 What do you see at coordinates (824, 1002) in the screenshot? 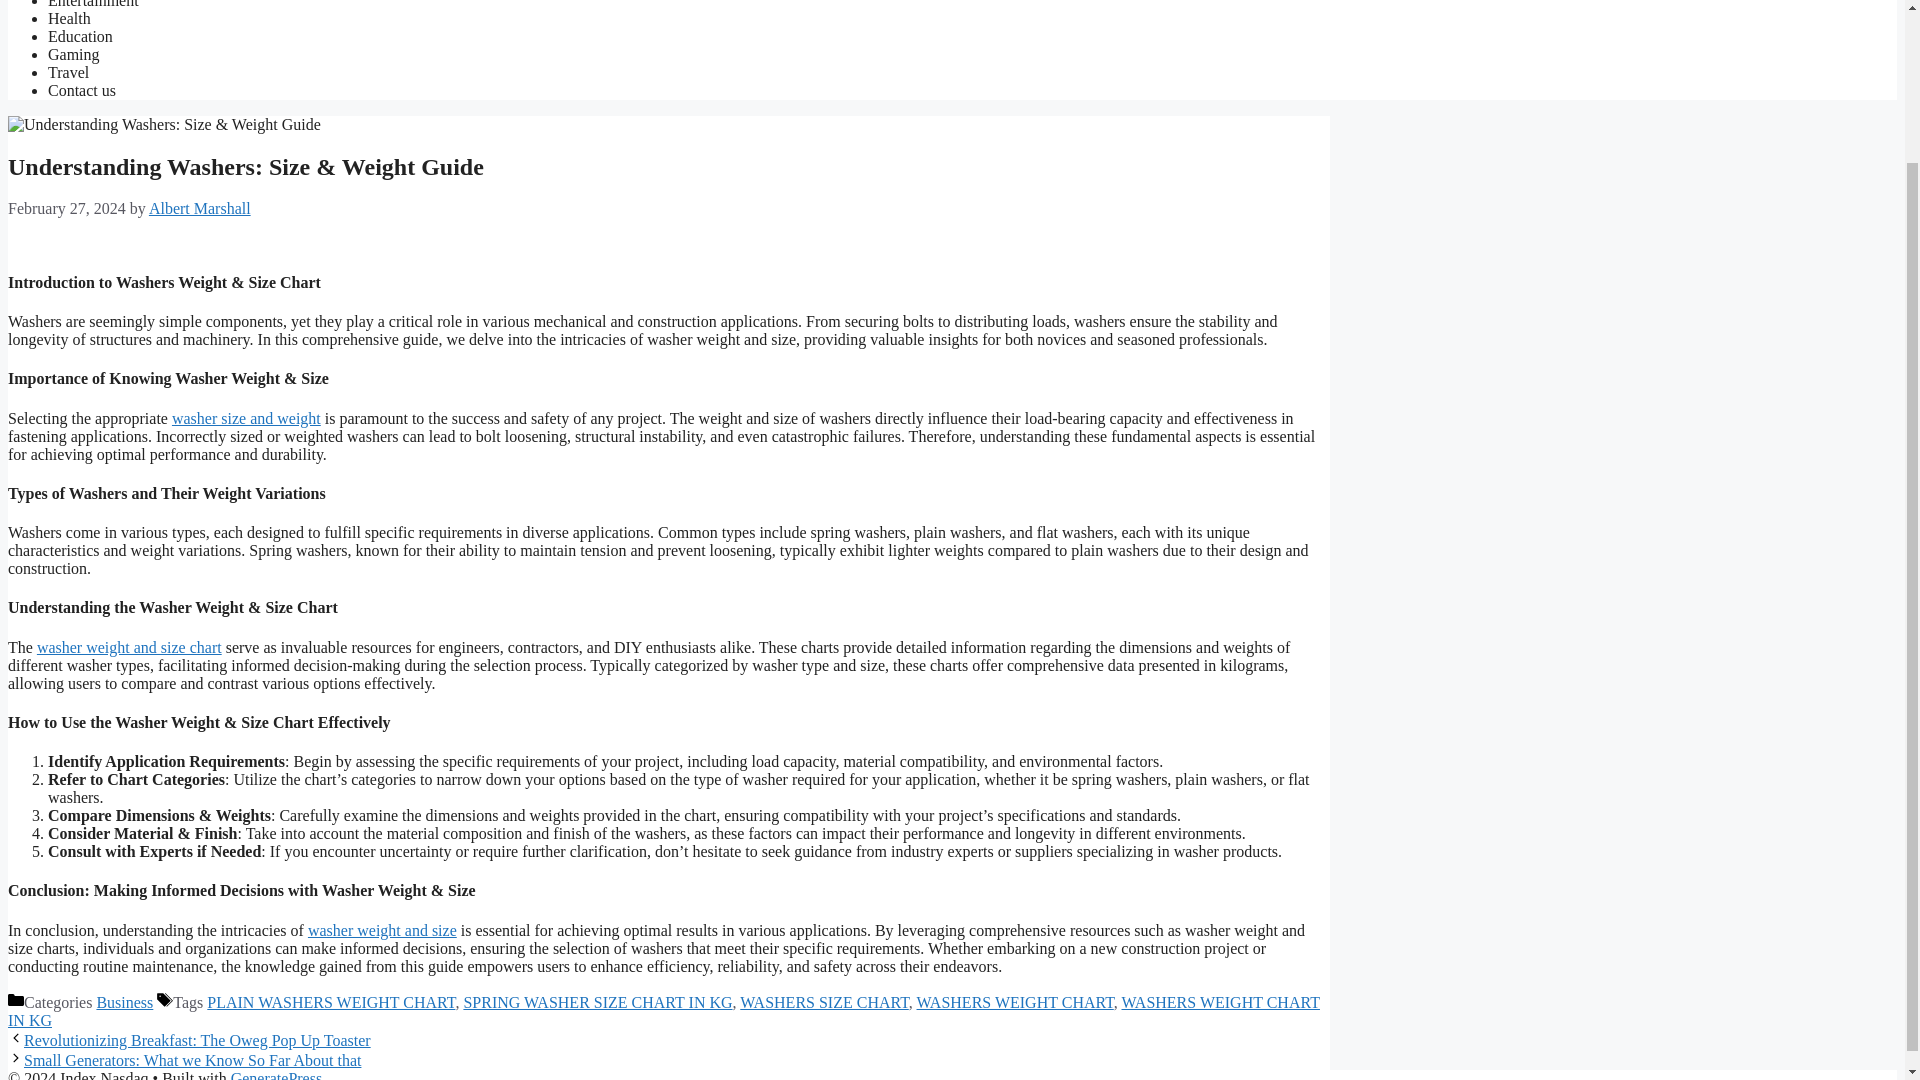
I see `WASHERS SIZE CHART` at bounding box center [824, 1002].